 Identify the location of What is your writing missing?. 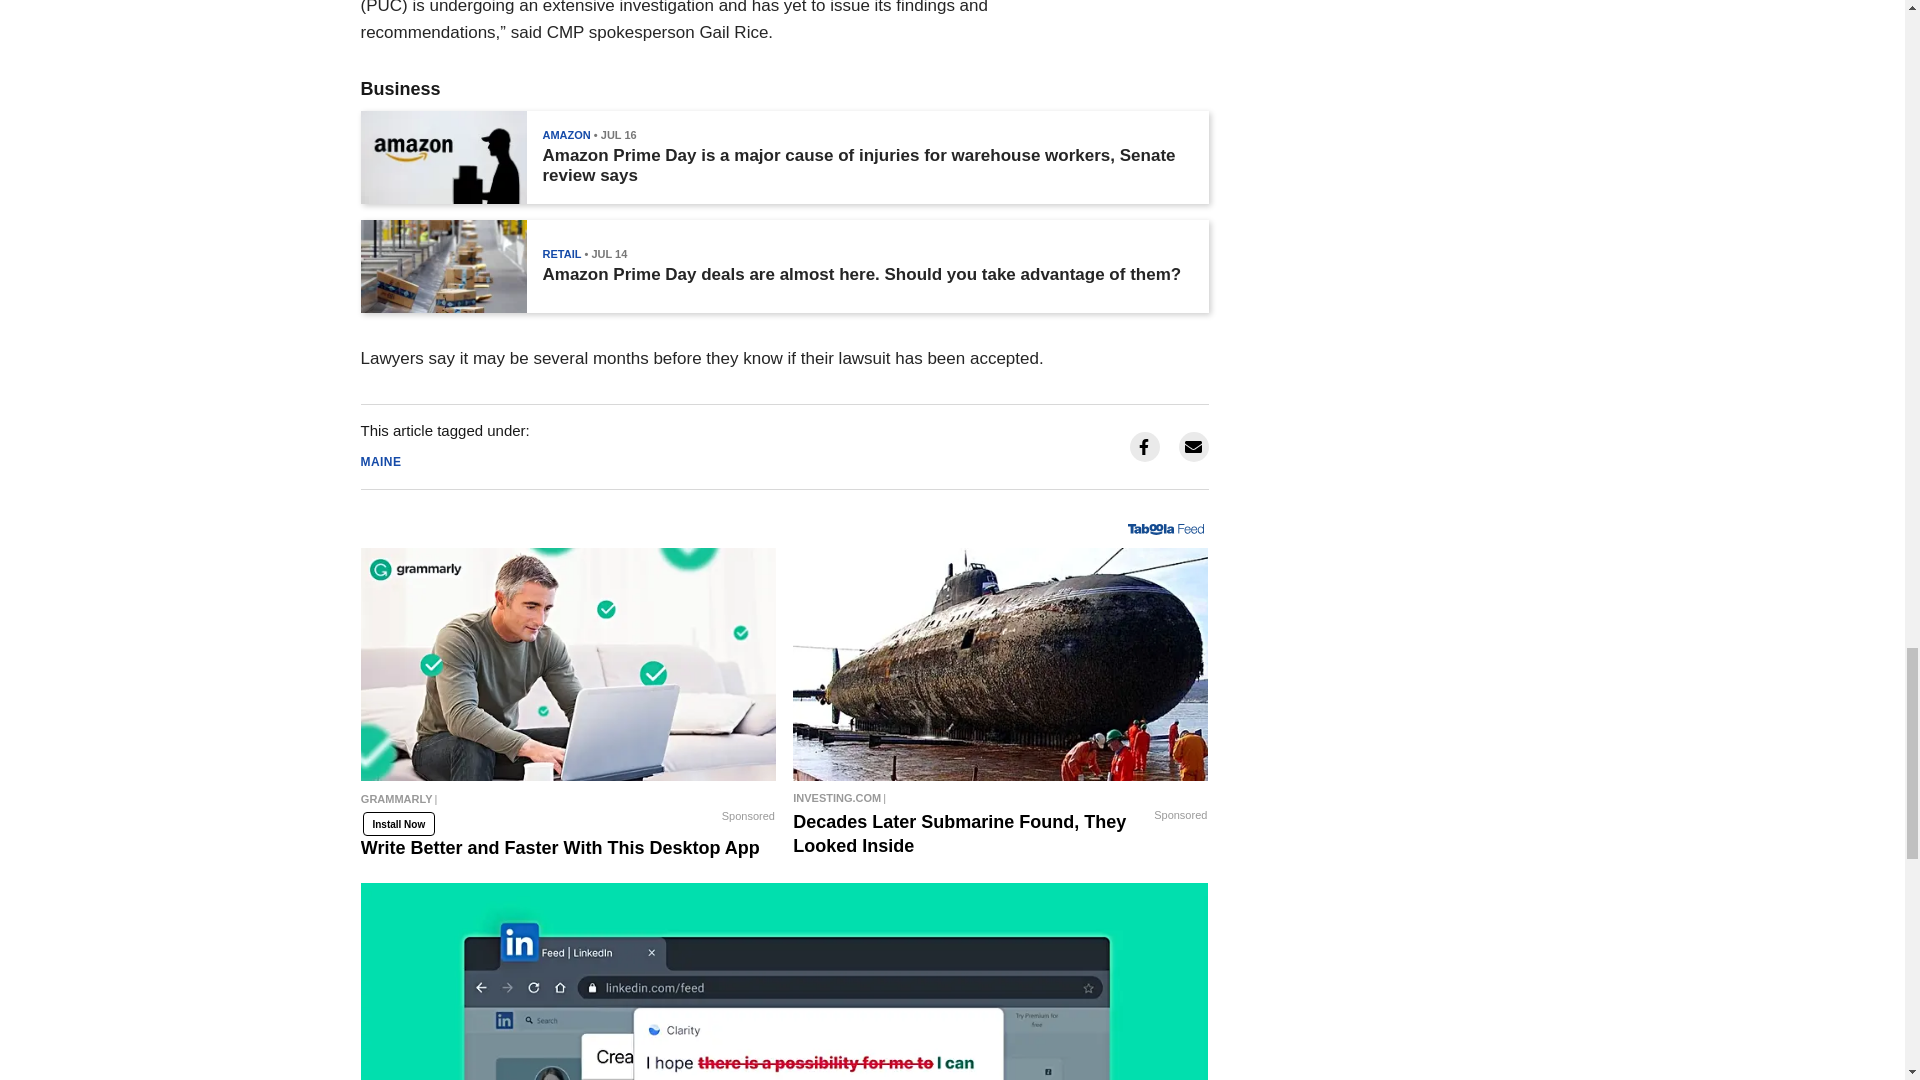
(784, 982).